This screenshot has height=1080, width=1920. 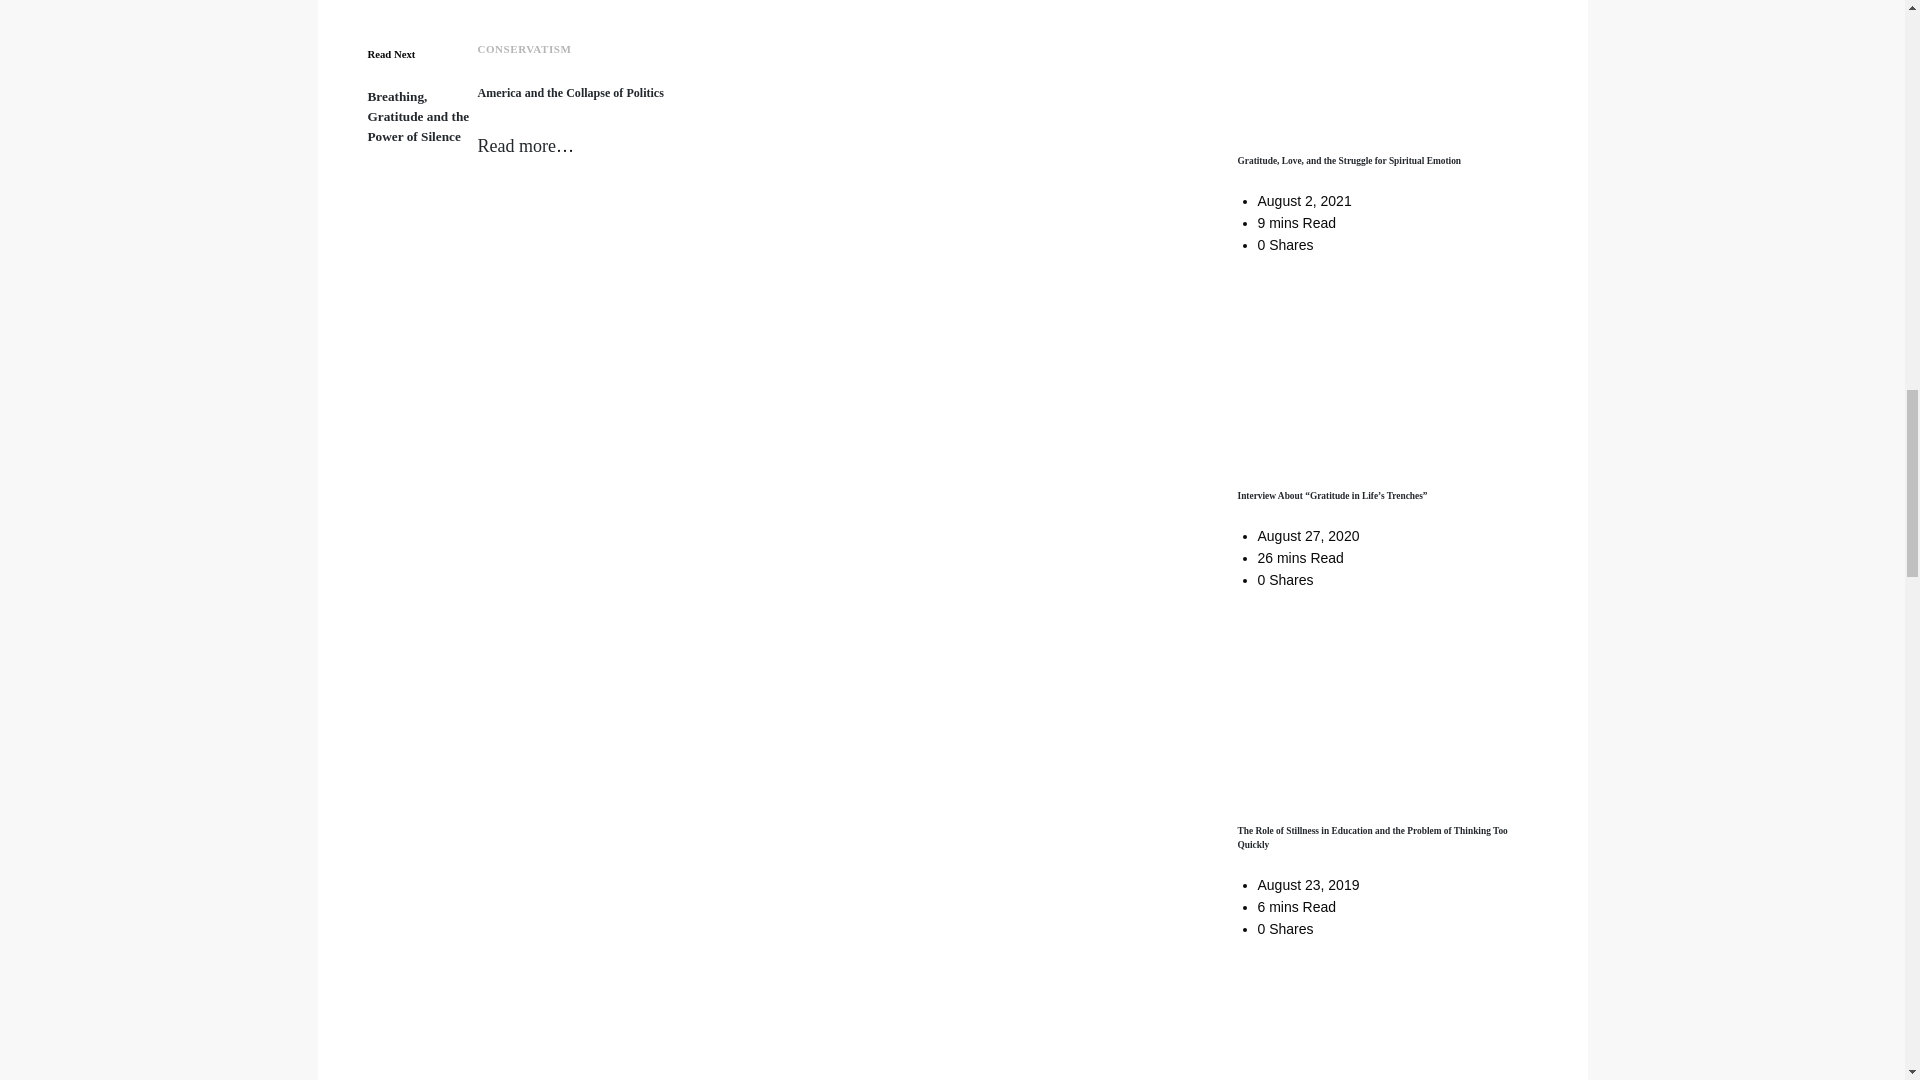 I want to click on Gratitude, Love, and the Struggle for Spiritual Emotion, so click(x=1350, y=160).